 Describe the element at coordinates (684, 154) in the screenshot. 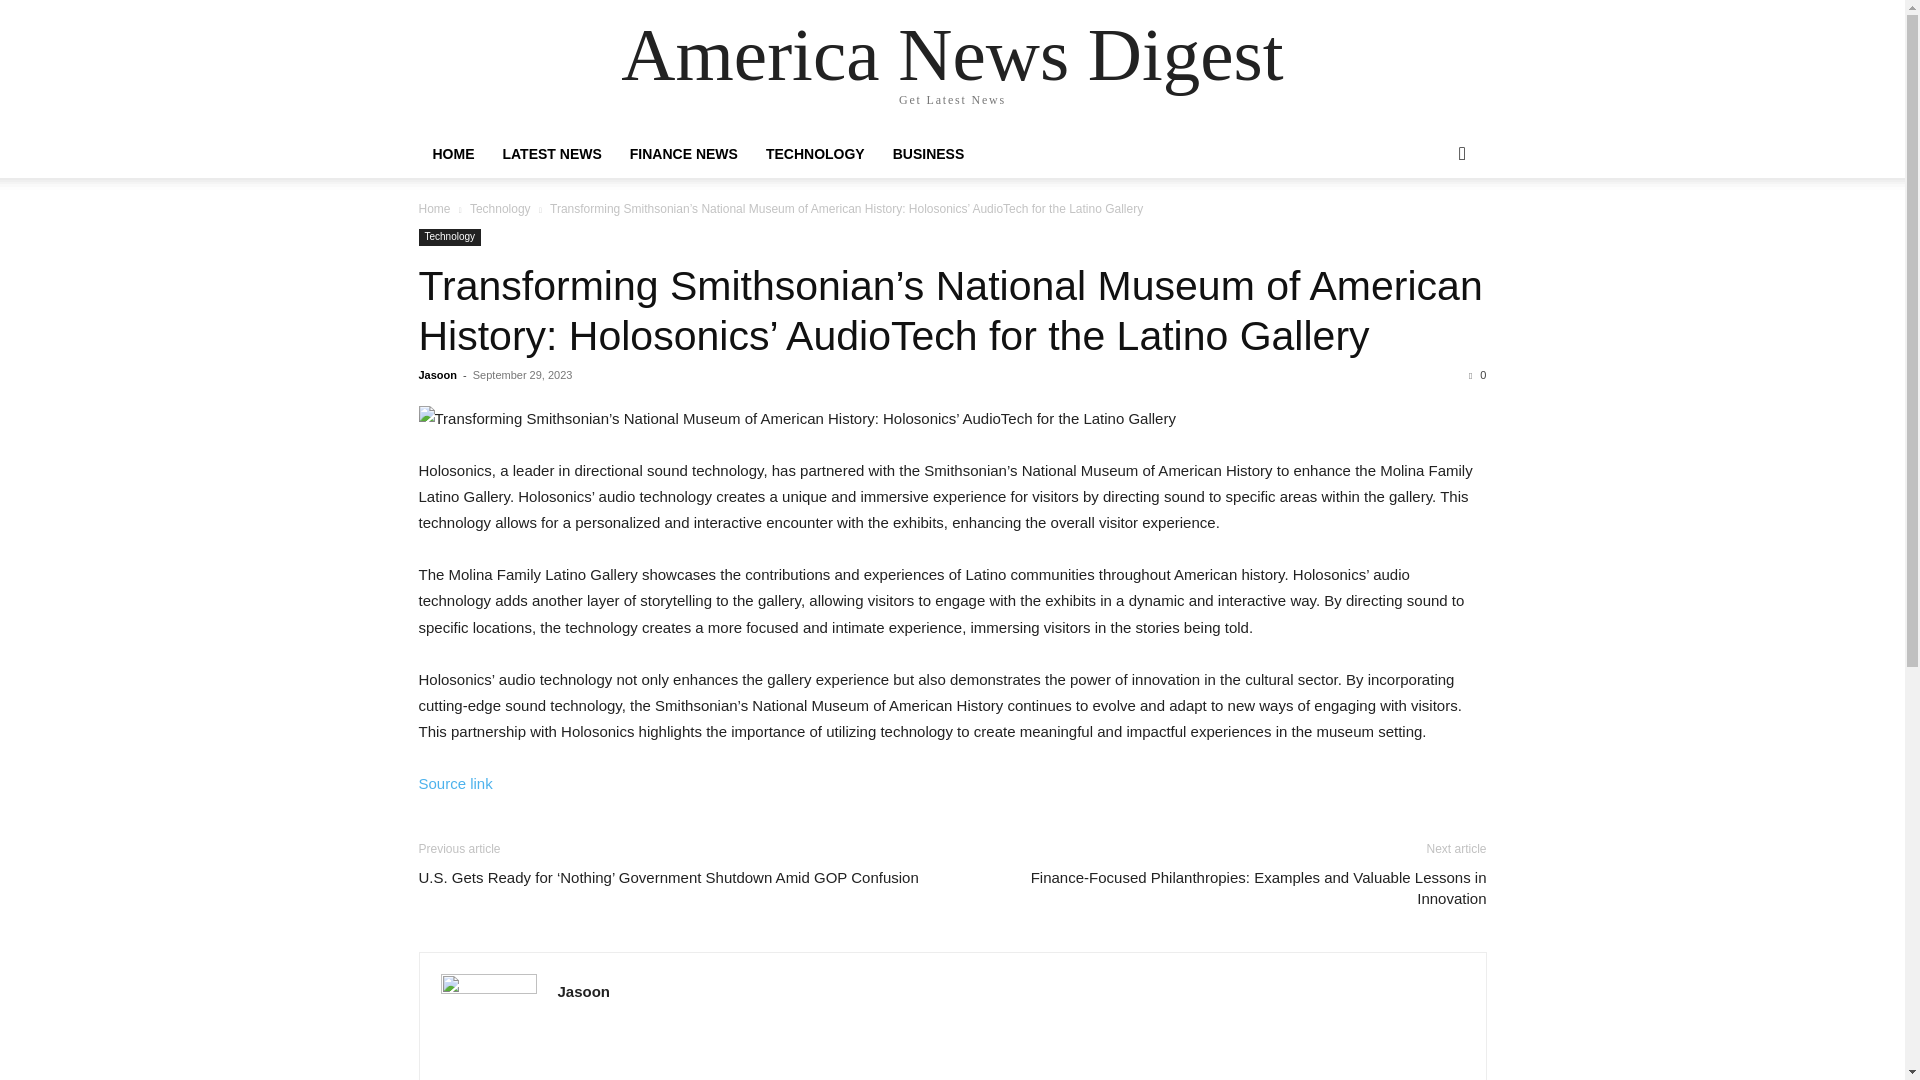

I see `FINANCE NEWS` at that location.